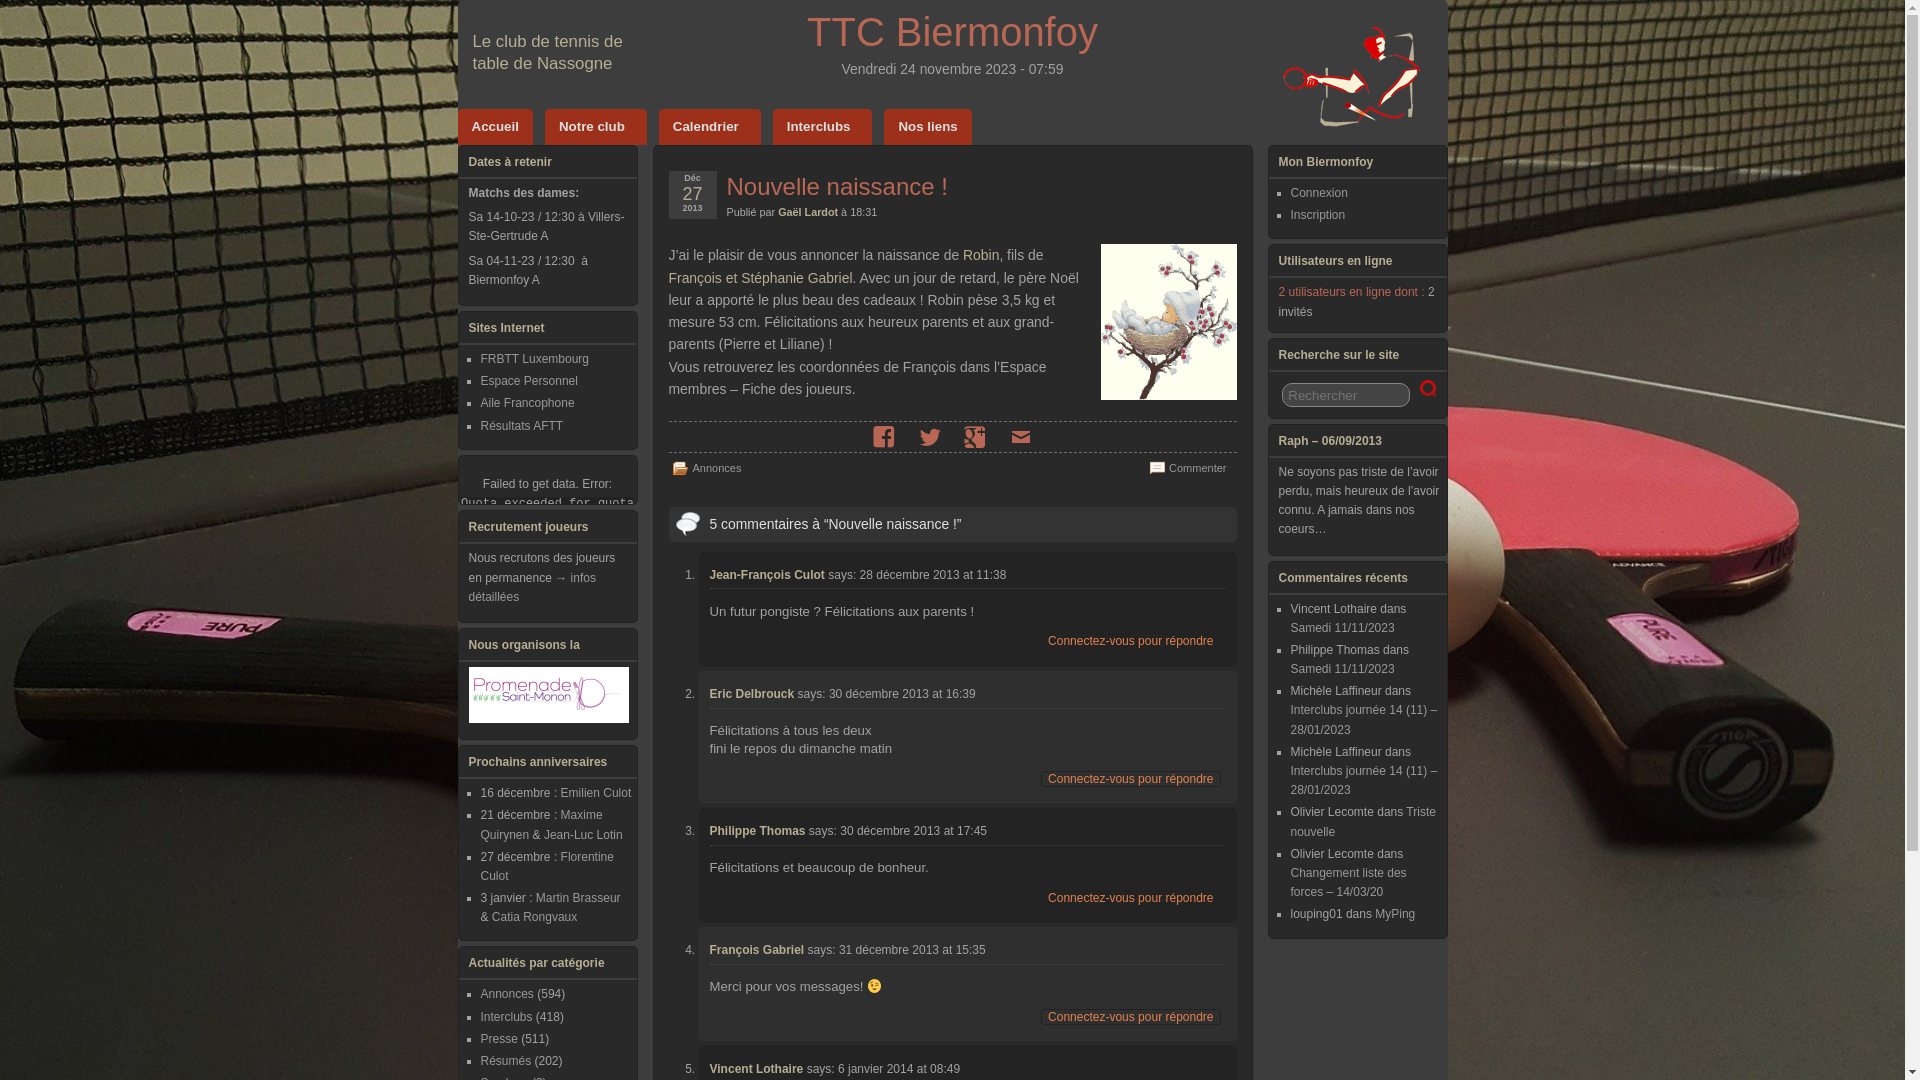 The image size is (1920, 1080). What do you see at coordinates (1362, 822) in the screenshot?
I see `Triste nouvelle` at bounding box center [1362, 822].